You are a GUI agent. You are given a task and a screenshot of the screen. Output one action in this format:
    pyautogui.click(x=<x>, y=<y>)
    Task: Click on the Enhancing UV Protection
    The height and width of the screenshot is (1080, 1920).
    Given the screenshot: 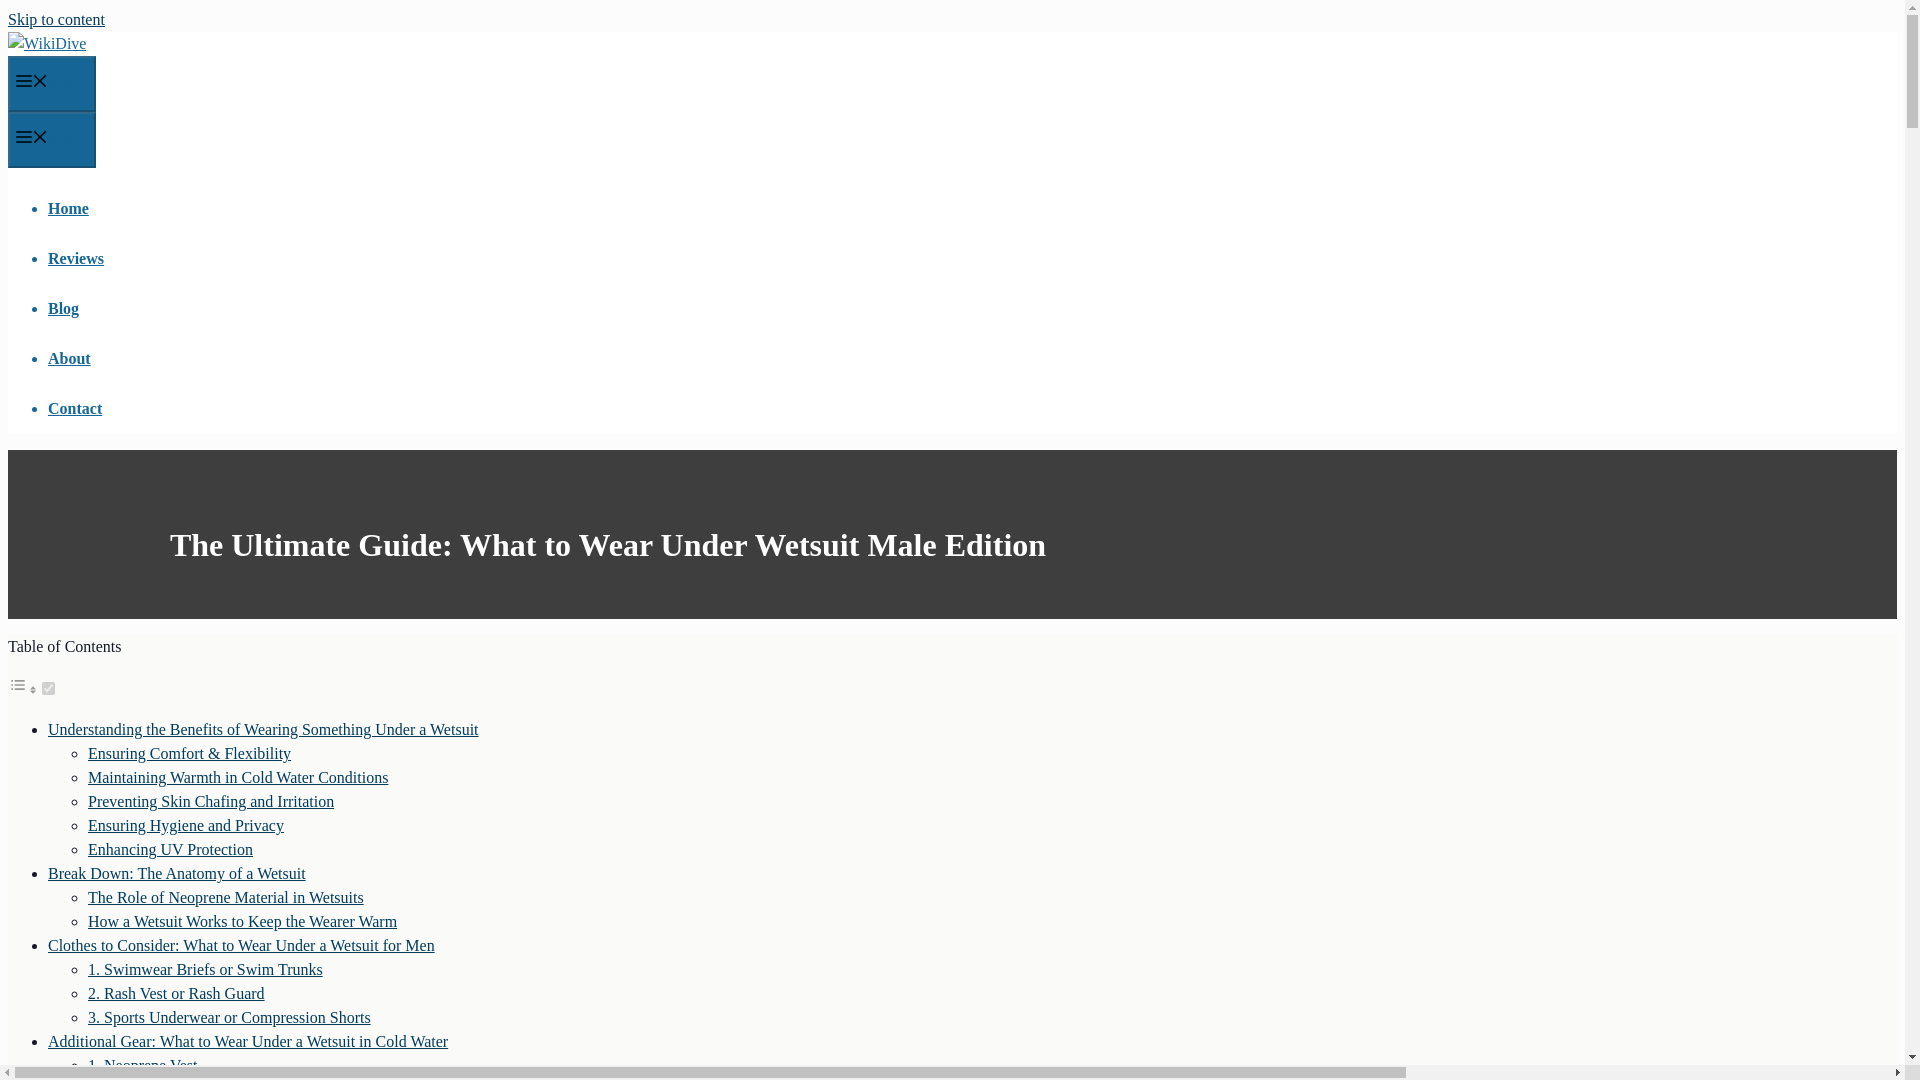 What is the action you would take?
    pyautogui.click(x=170, y=849)
    